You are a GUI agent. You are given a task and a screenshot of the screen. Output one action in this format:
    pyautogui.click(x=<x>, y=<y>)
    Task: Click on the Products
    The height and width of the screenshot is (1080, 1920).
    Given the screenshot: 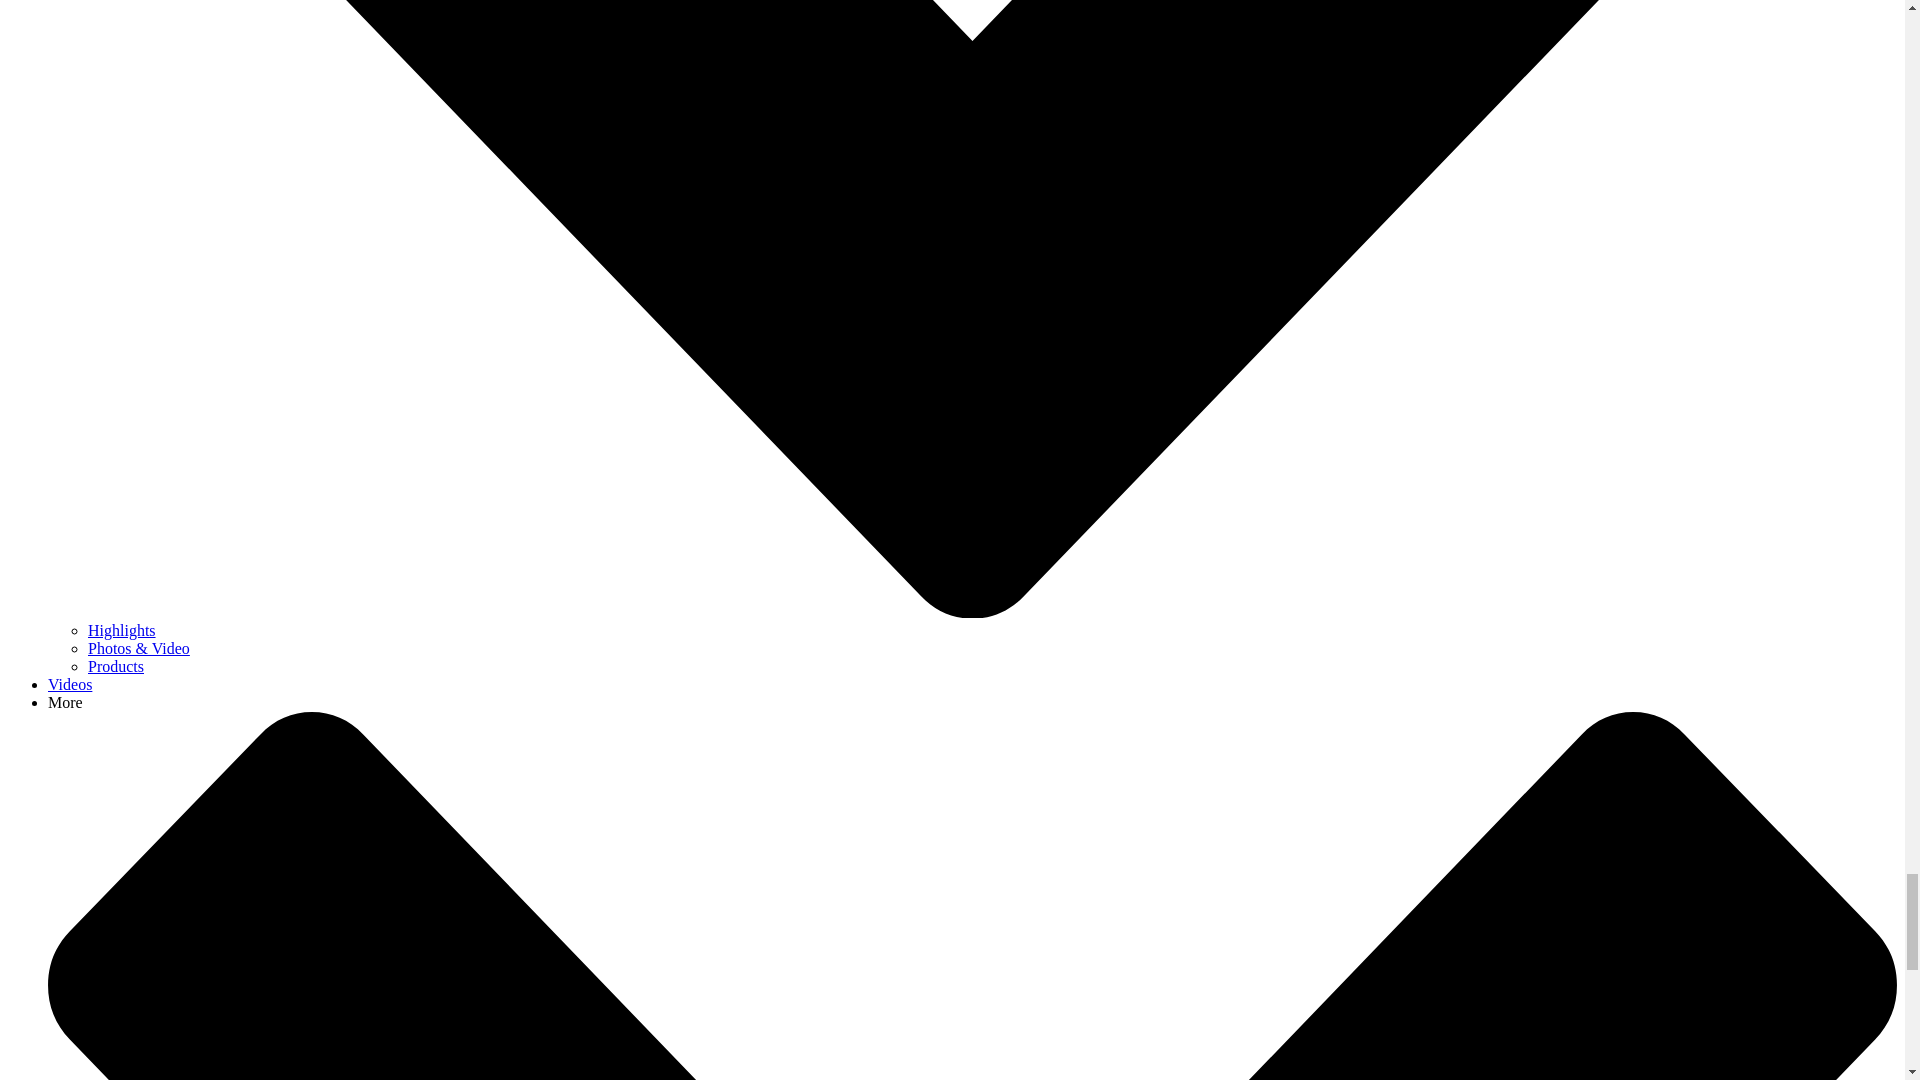 What is the action you would take?
    pyautogui.click(x=116, y=666)
    